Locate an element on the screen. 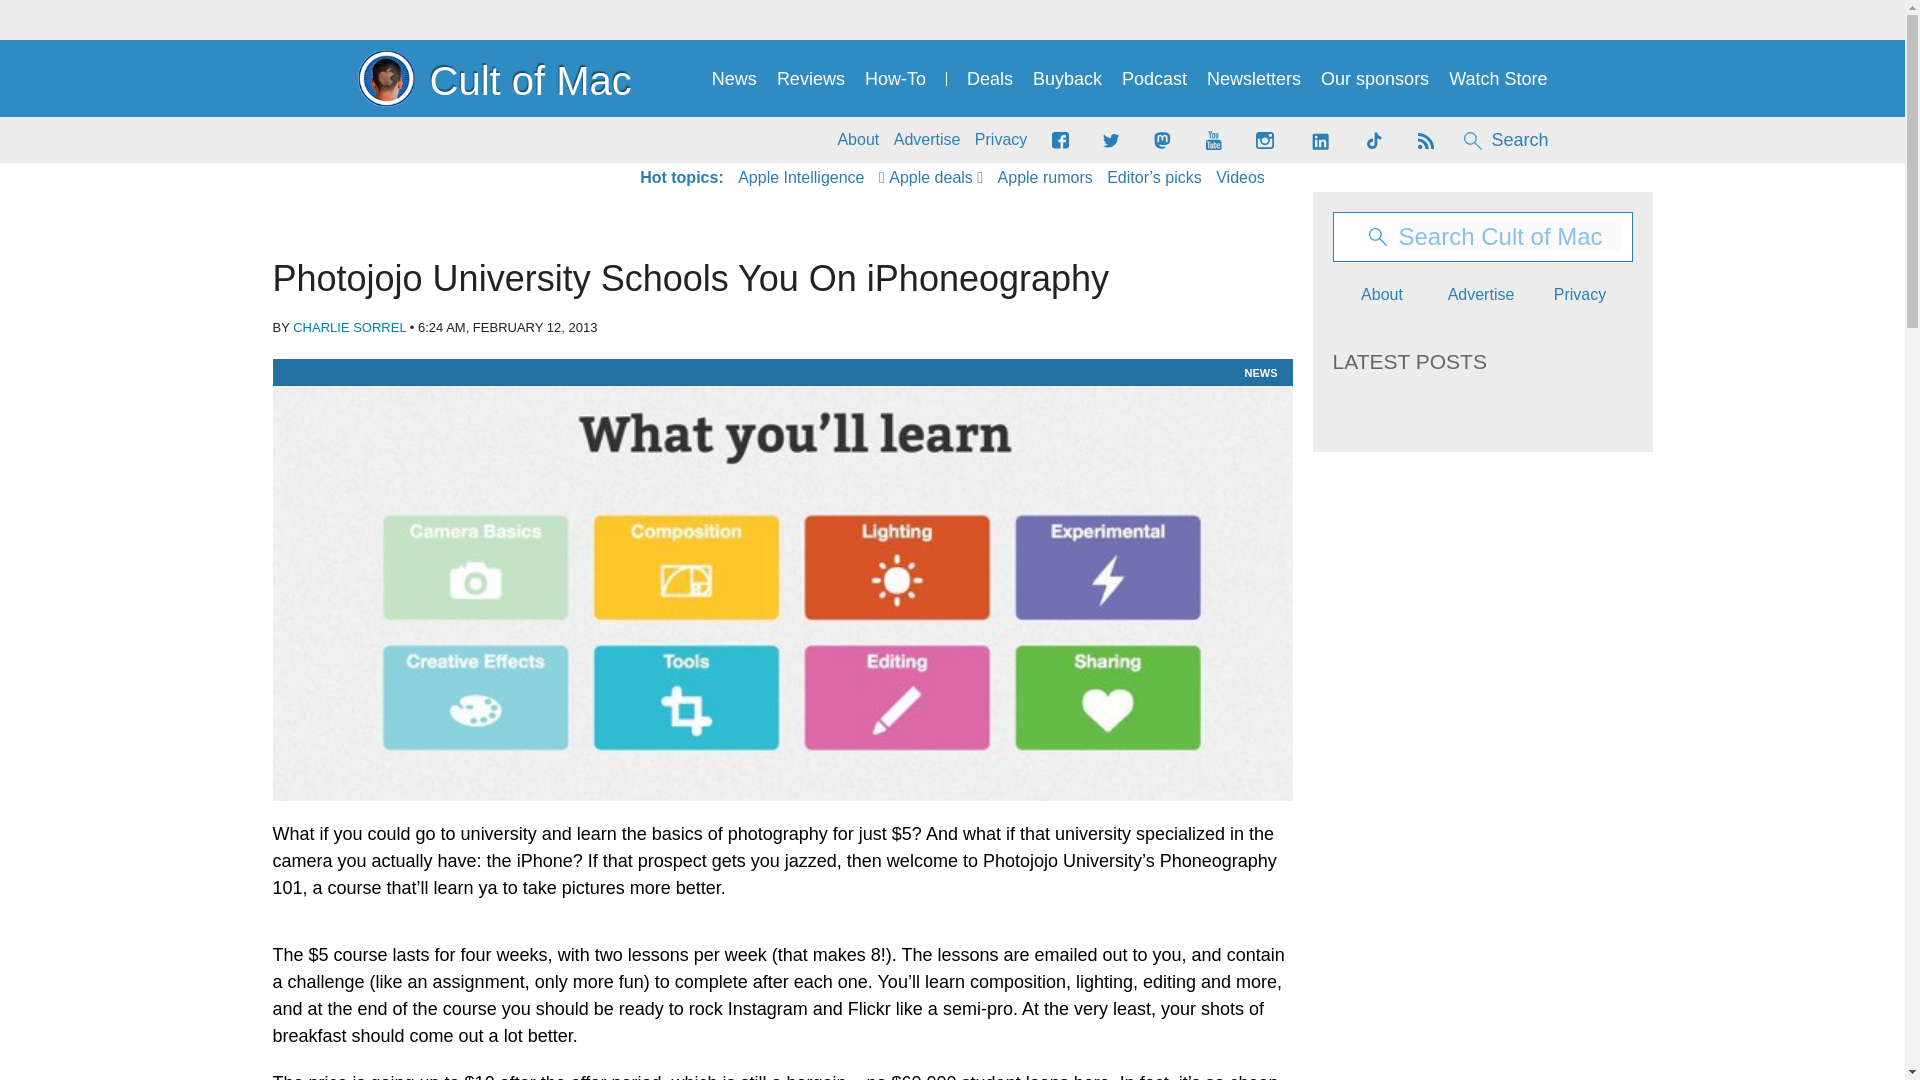 The image size is (1920, 1080). Newsletters is located at coordinates (1254, 79).